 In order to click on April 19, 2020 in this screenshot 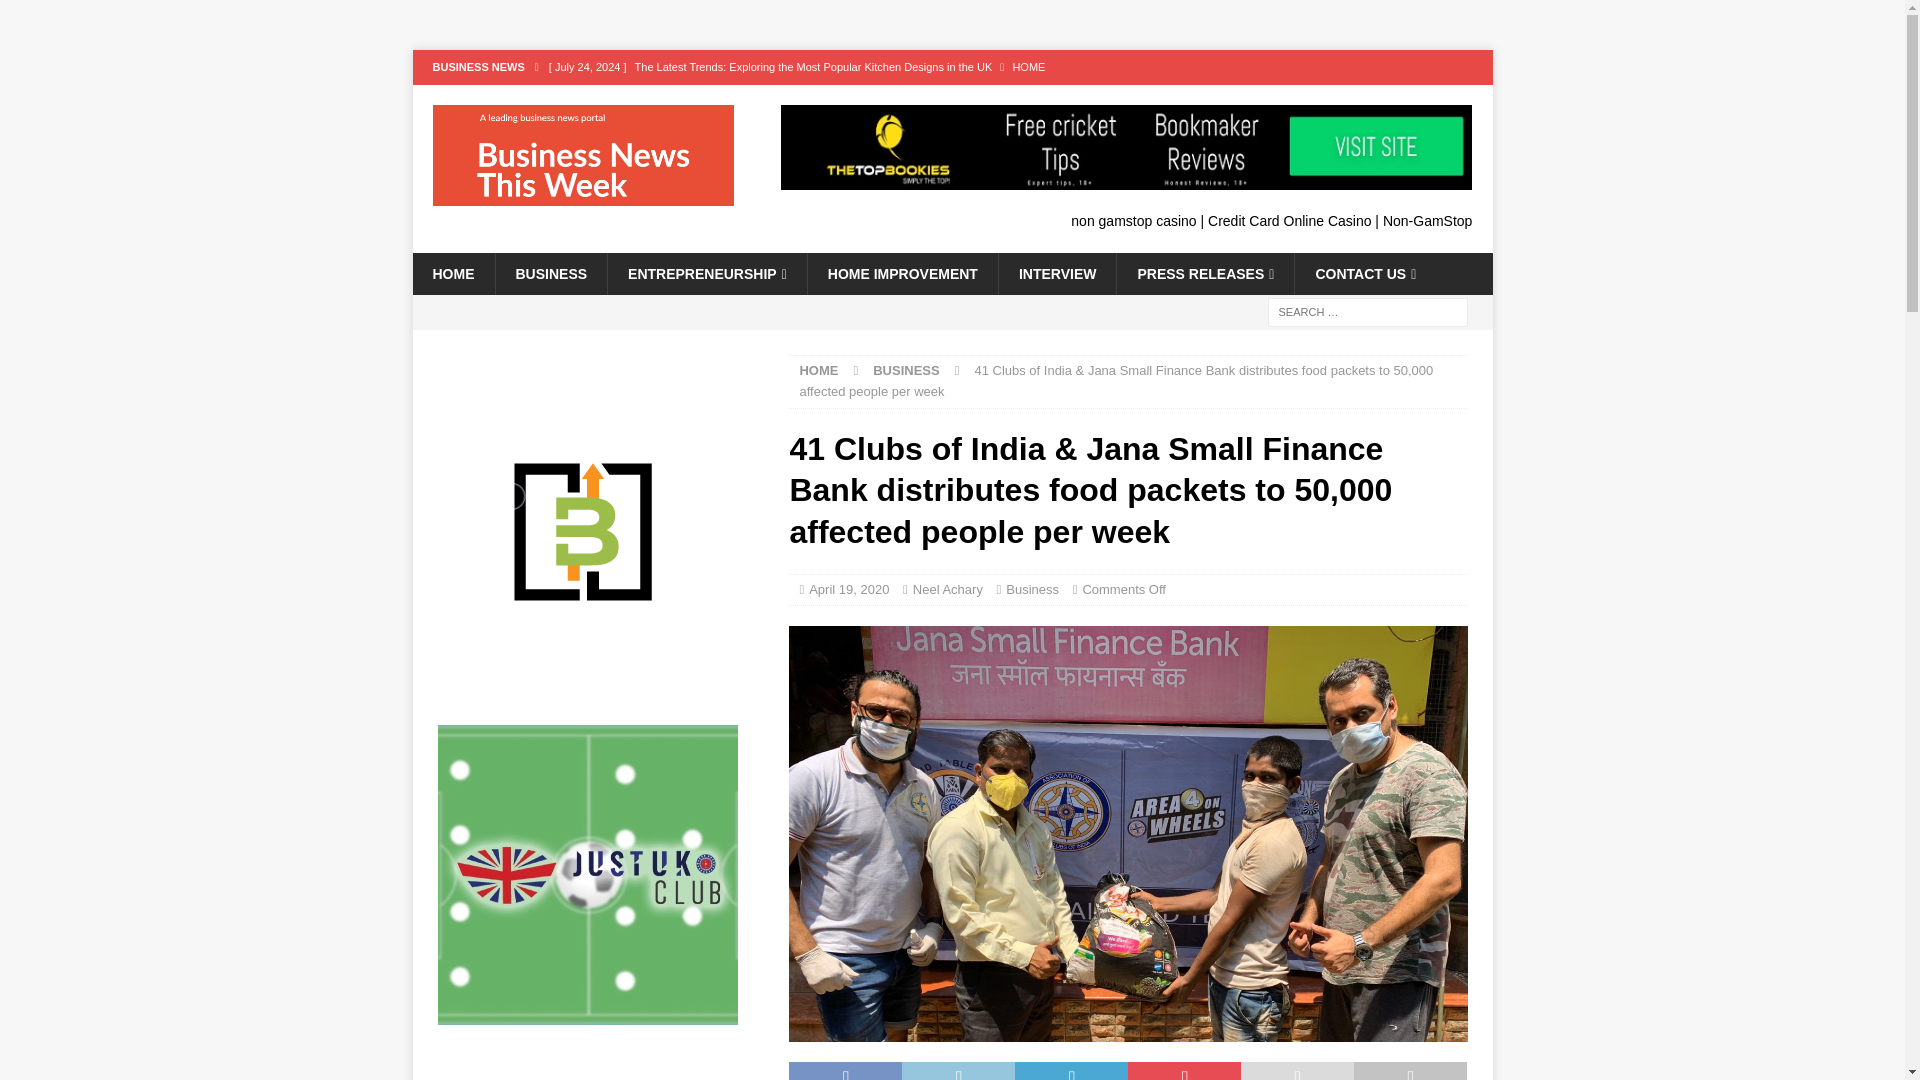, I will do `click(848, 590)`.